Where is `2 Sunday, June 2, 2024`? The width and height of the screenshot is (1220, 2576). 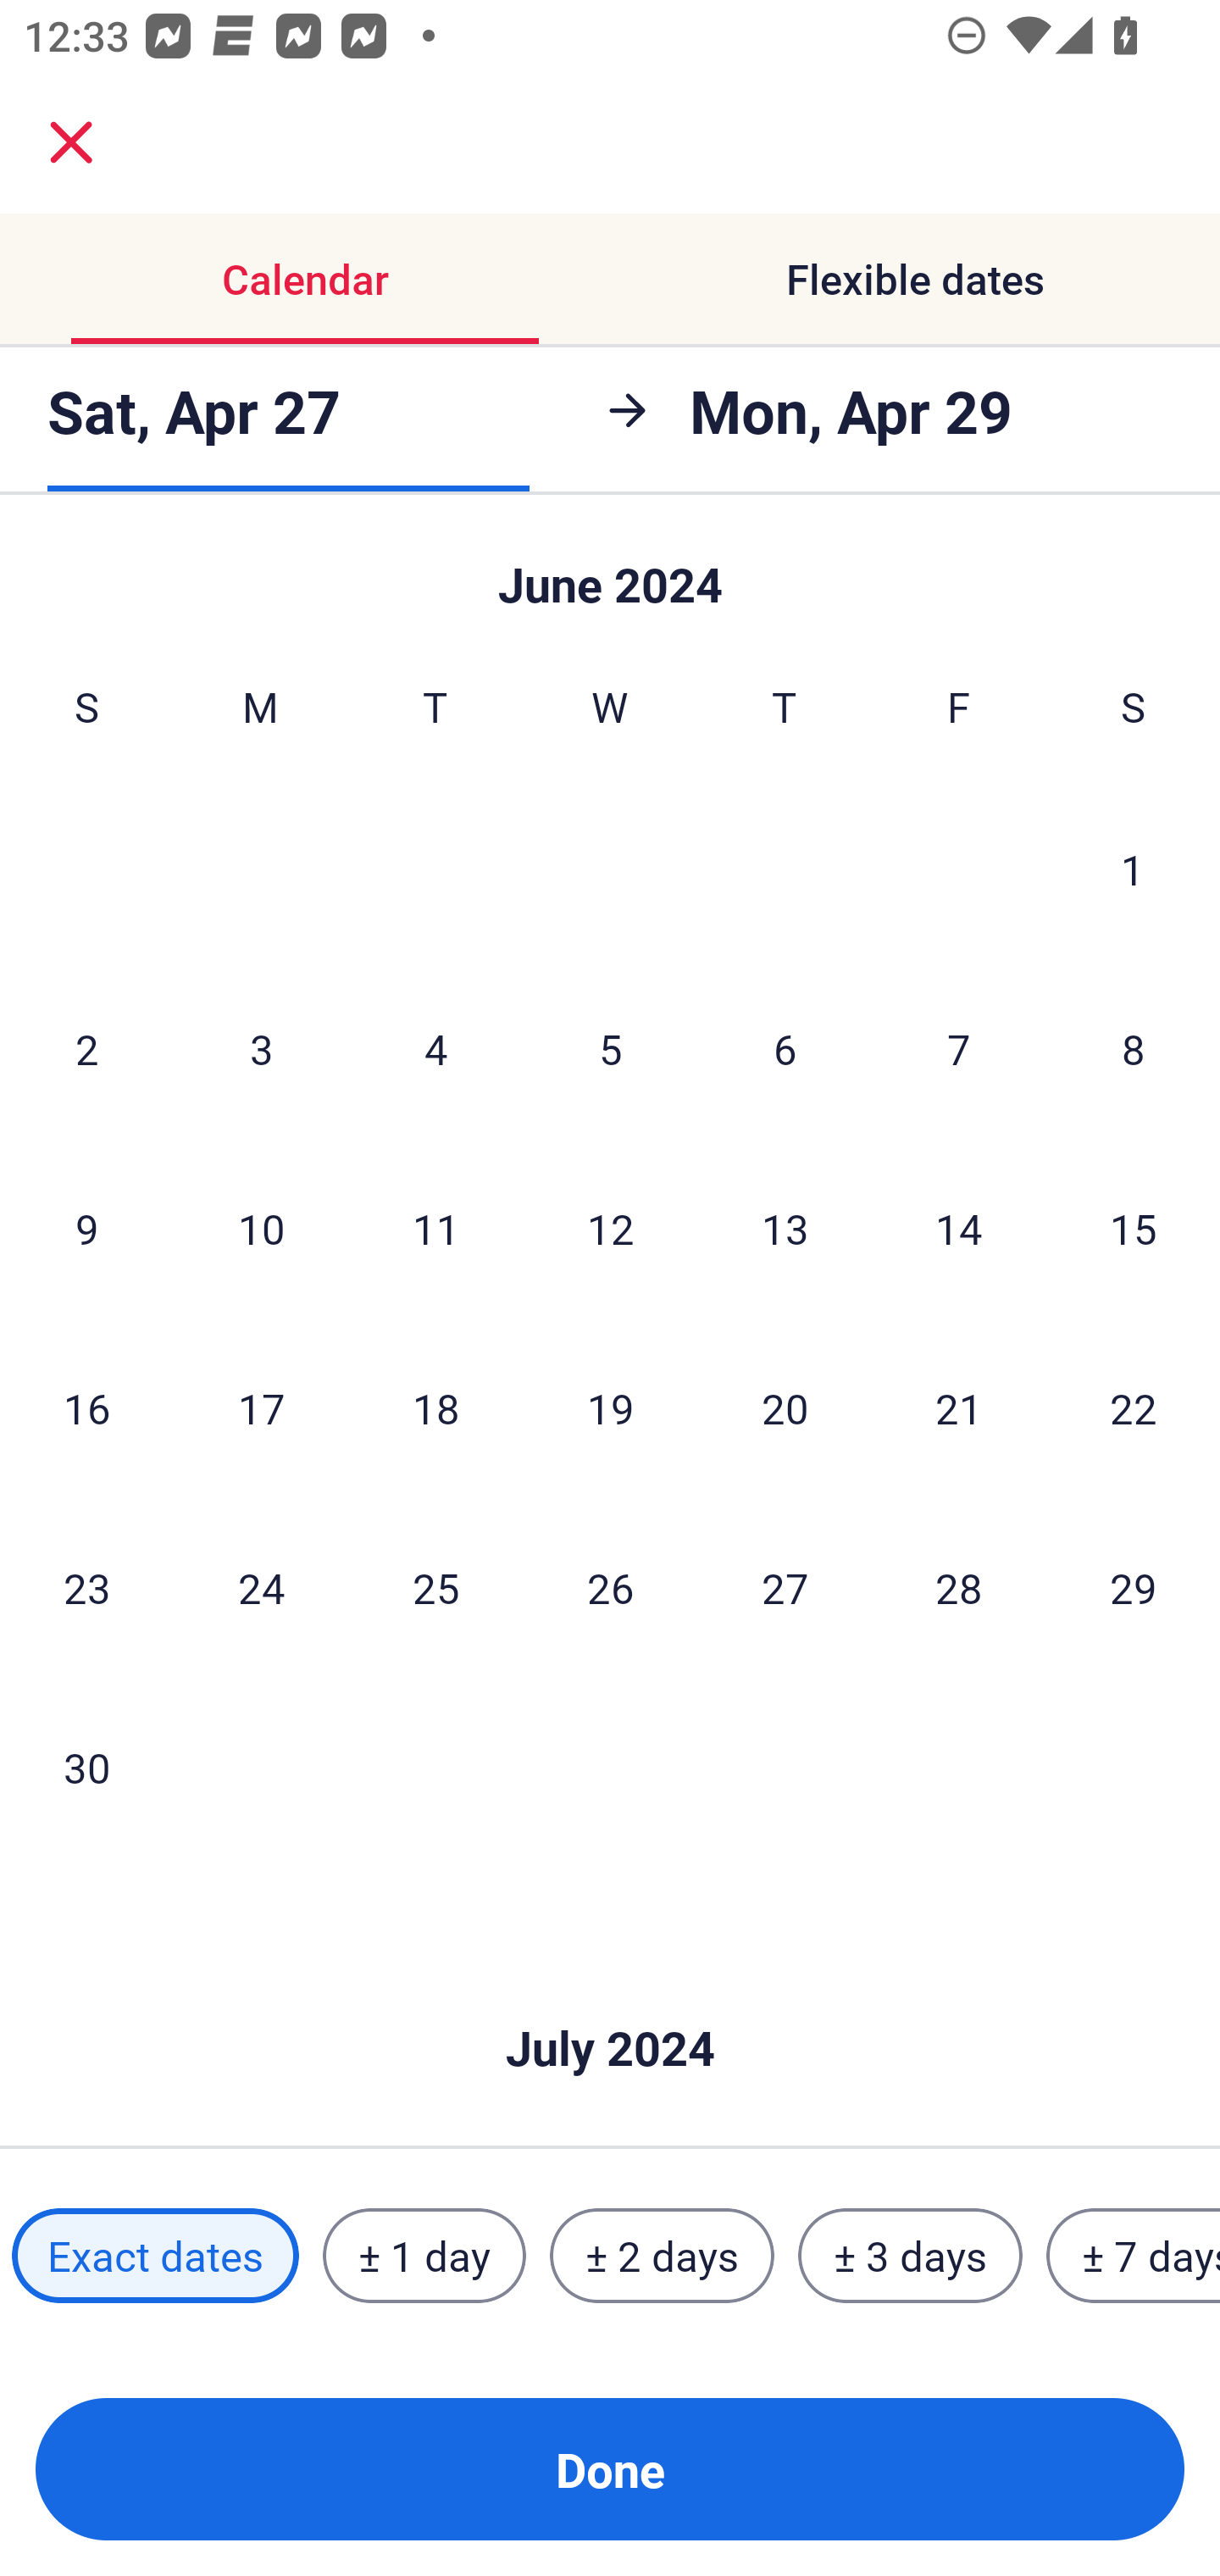 2 Sunday, June 2, 2024 is located at coordinates (86, 1047).